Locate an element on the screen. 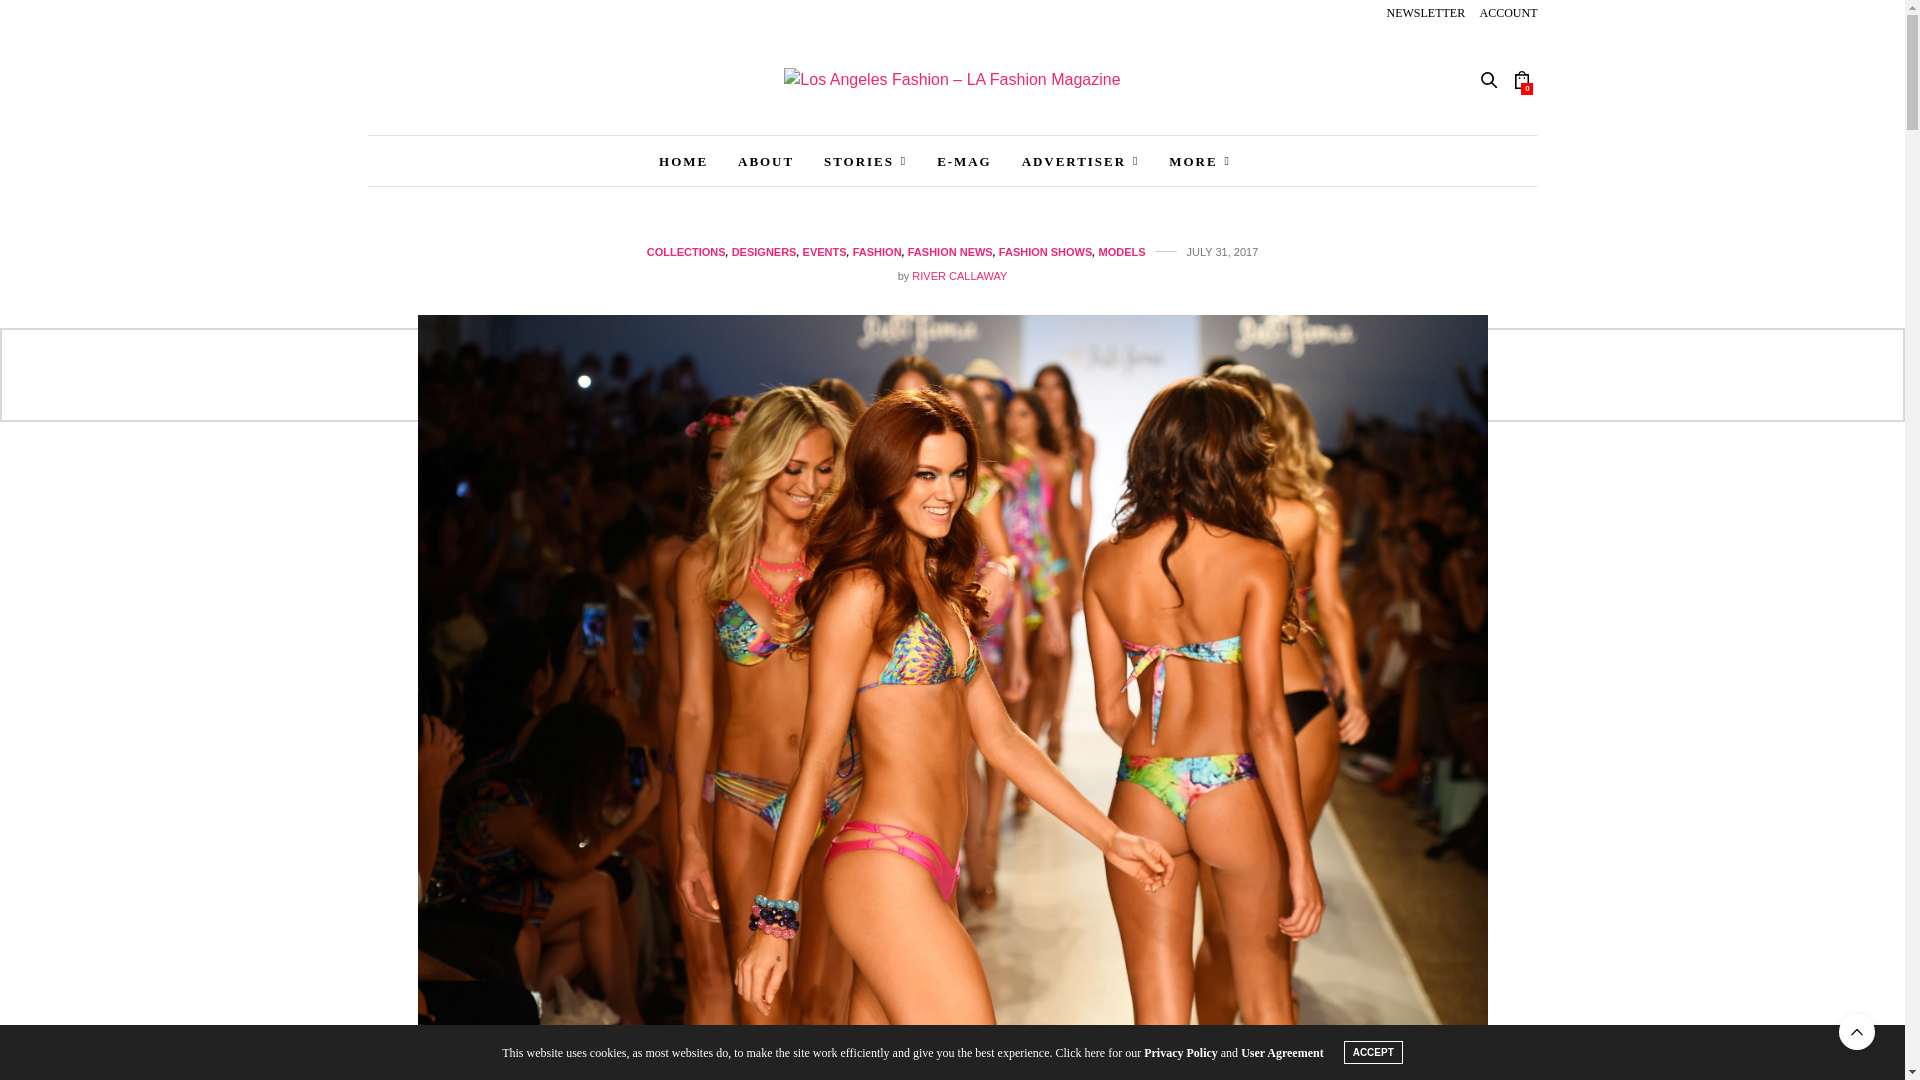 The height and width of the screenshot is (1080, 1920). Scroll To Top is located at coordinates (1857, 1032).